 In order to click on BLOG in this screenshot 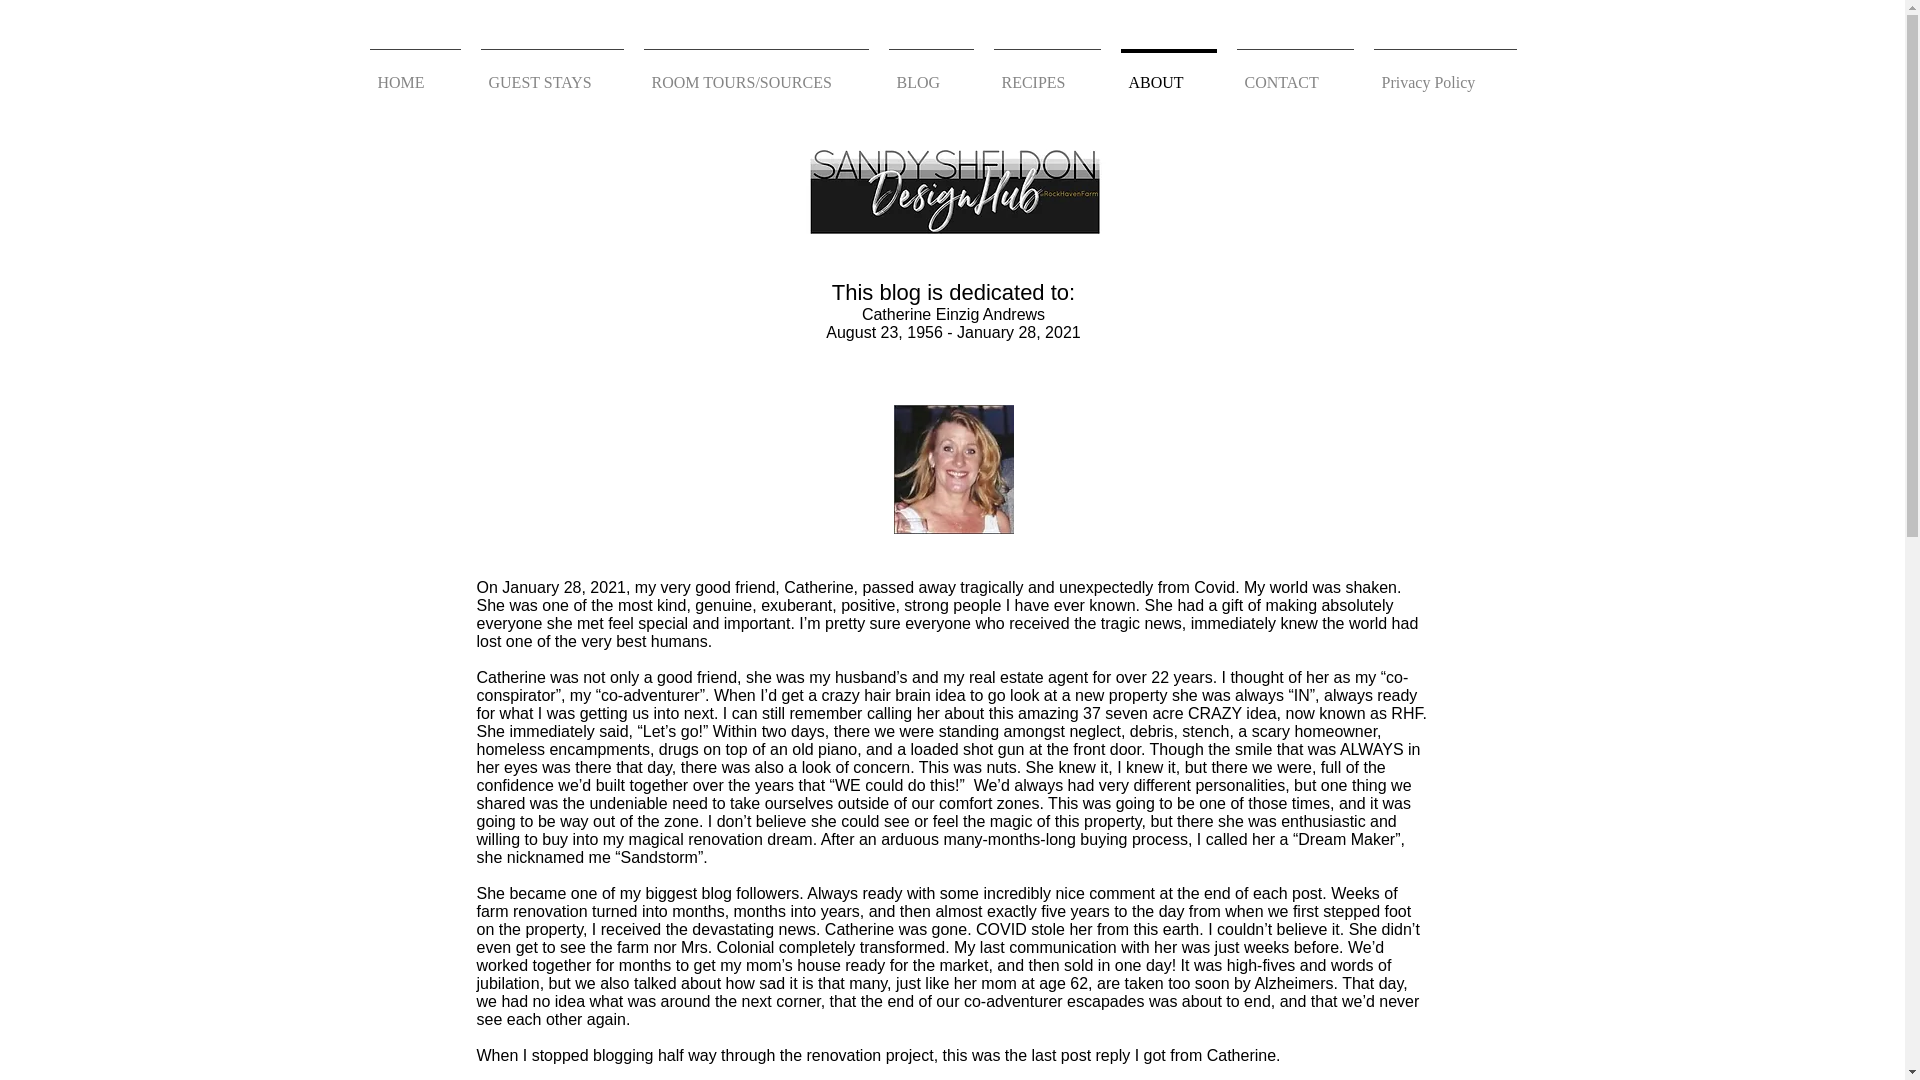, I will do `click(930, 74)`.